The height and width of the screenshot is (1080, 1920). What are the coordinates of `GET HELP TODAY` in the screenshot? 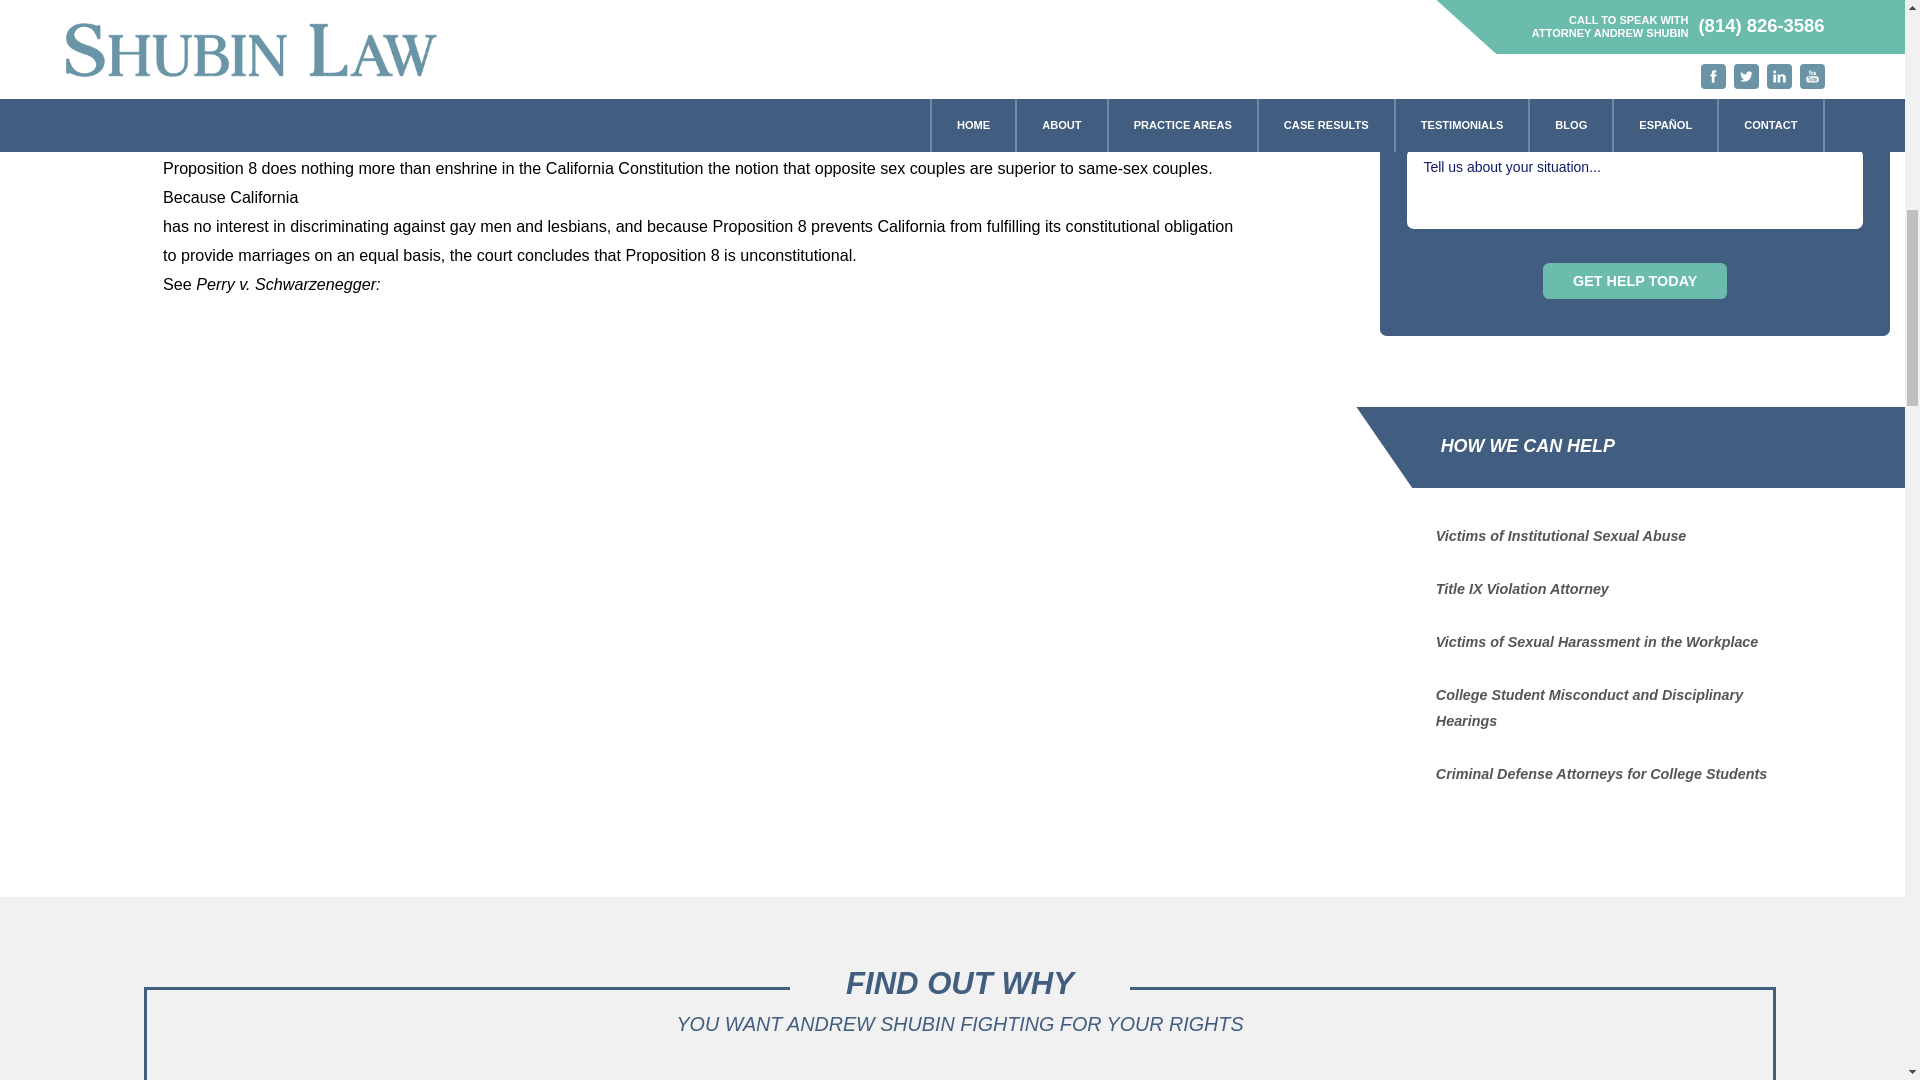 It's located at (1634, 281).